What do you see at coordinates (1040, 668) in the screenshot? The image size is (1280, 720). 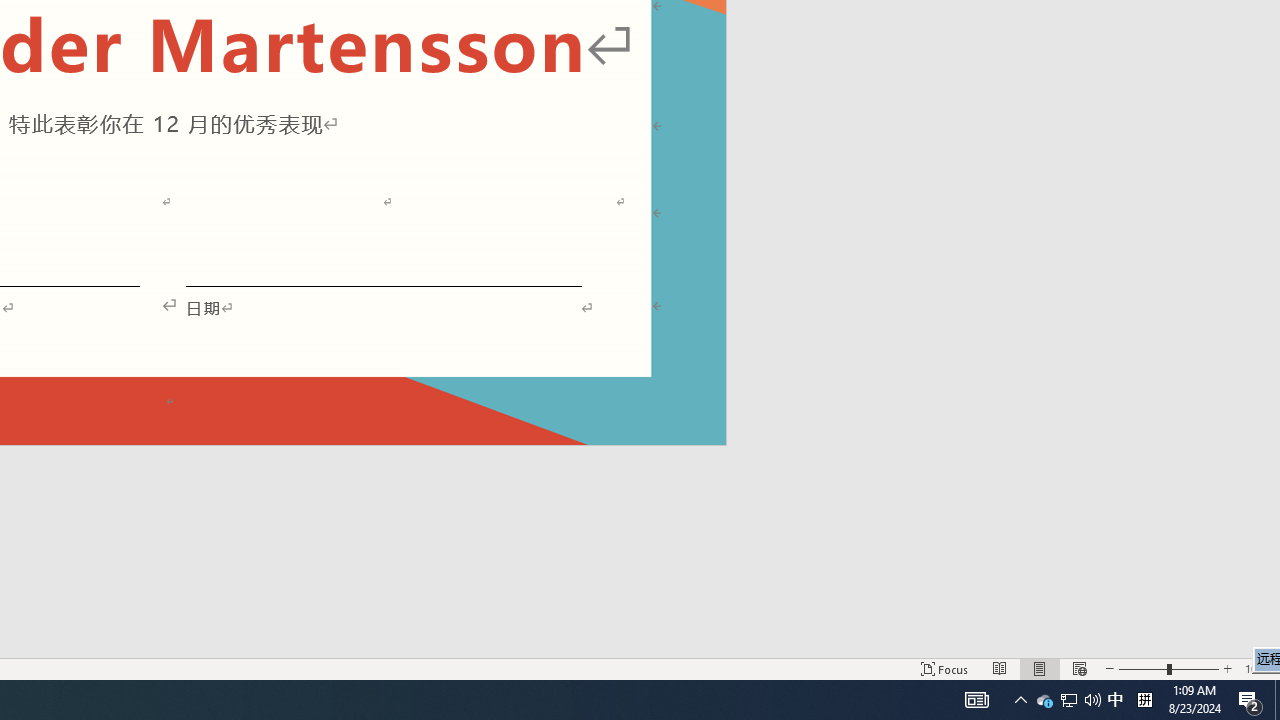 I see `Print Layout` at bounding box center [1040, 668].